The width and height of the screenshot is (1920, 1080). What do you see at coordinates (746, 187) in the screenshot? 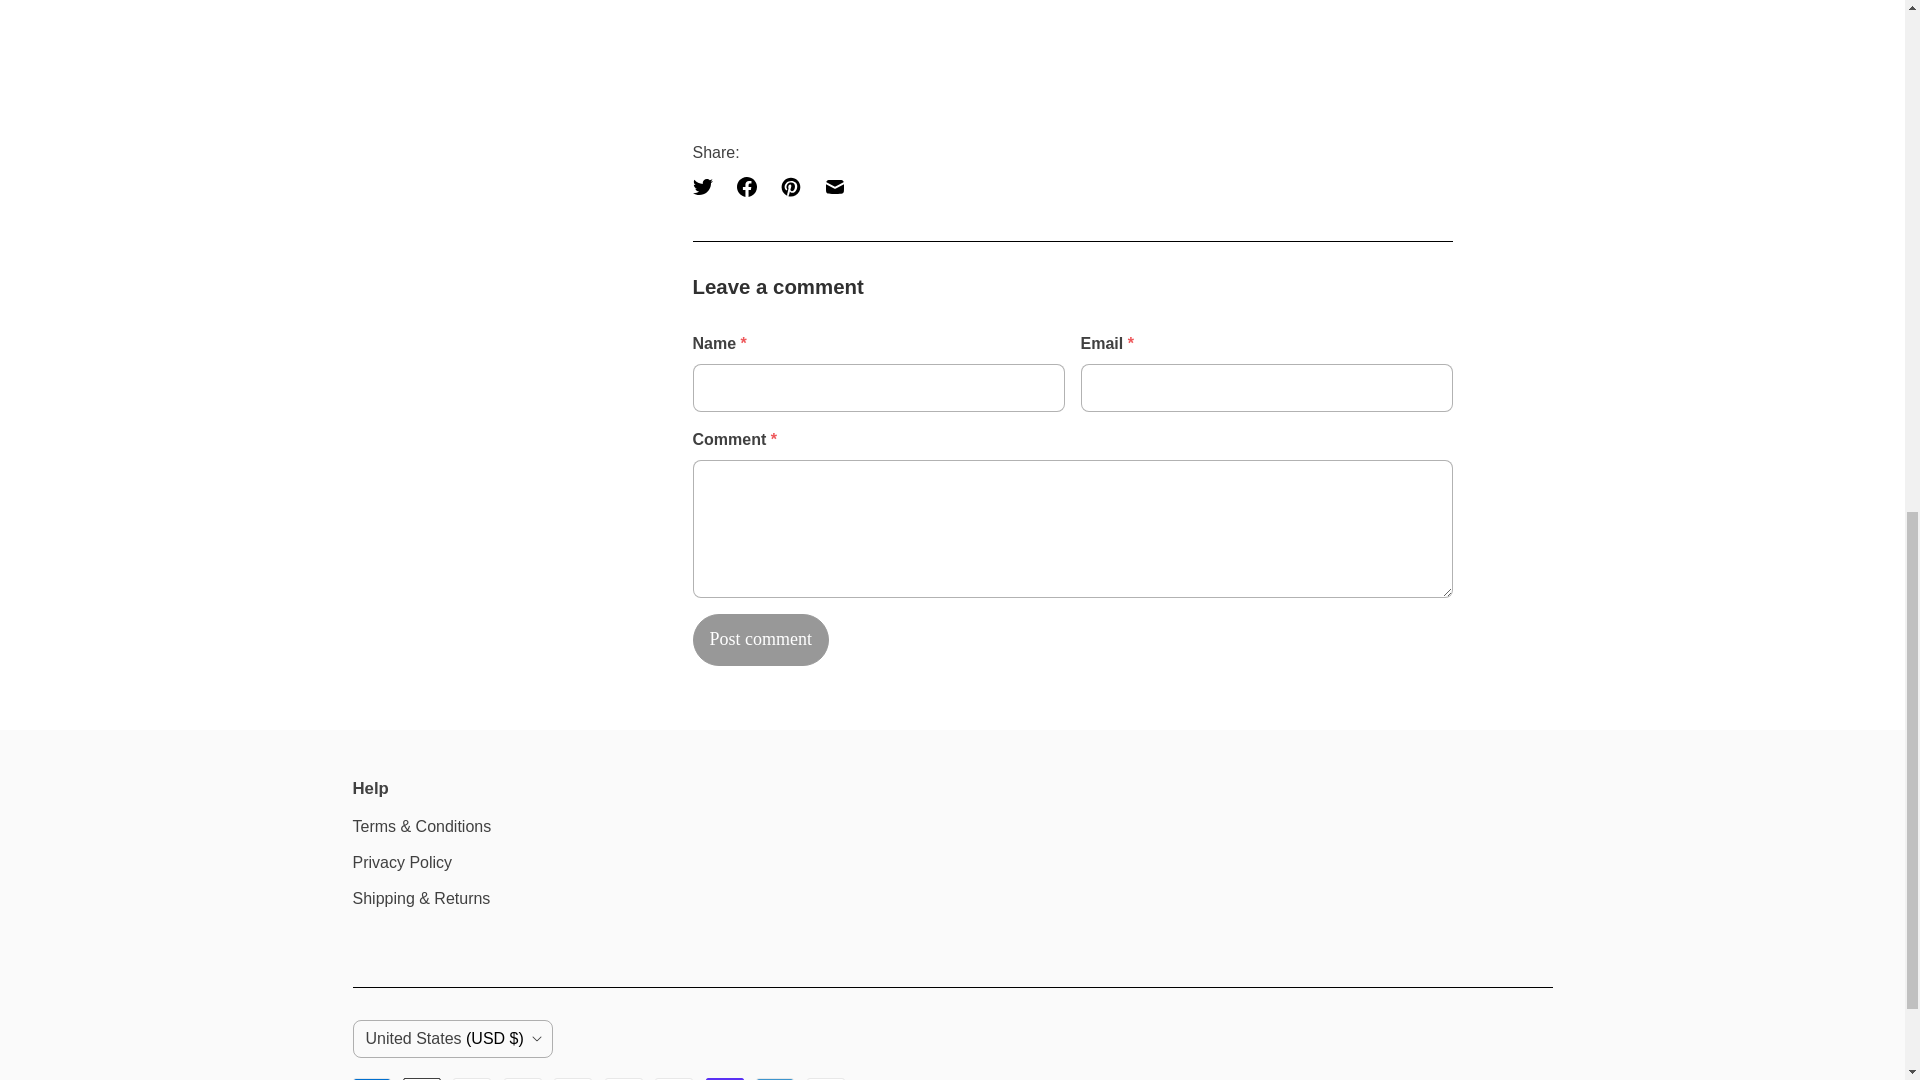
I see `Share this on Facebook` at bounding box center [746, 187].